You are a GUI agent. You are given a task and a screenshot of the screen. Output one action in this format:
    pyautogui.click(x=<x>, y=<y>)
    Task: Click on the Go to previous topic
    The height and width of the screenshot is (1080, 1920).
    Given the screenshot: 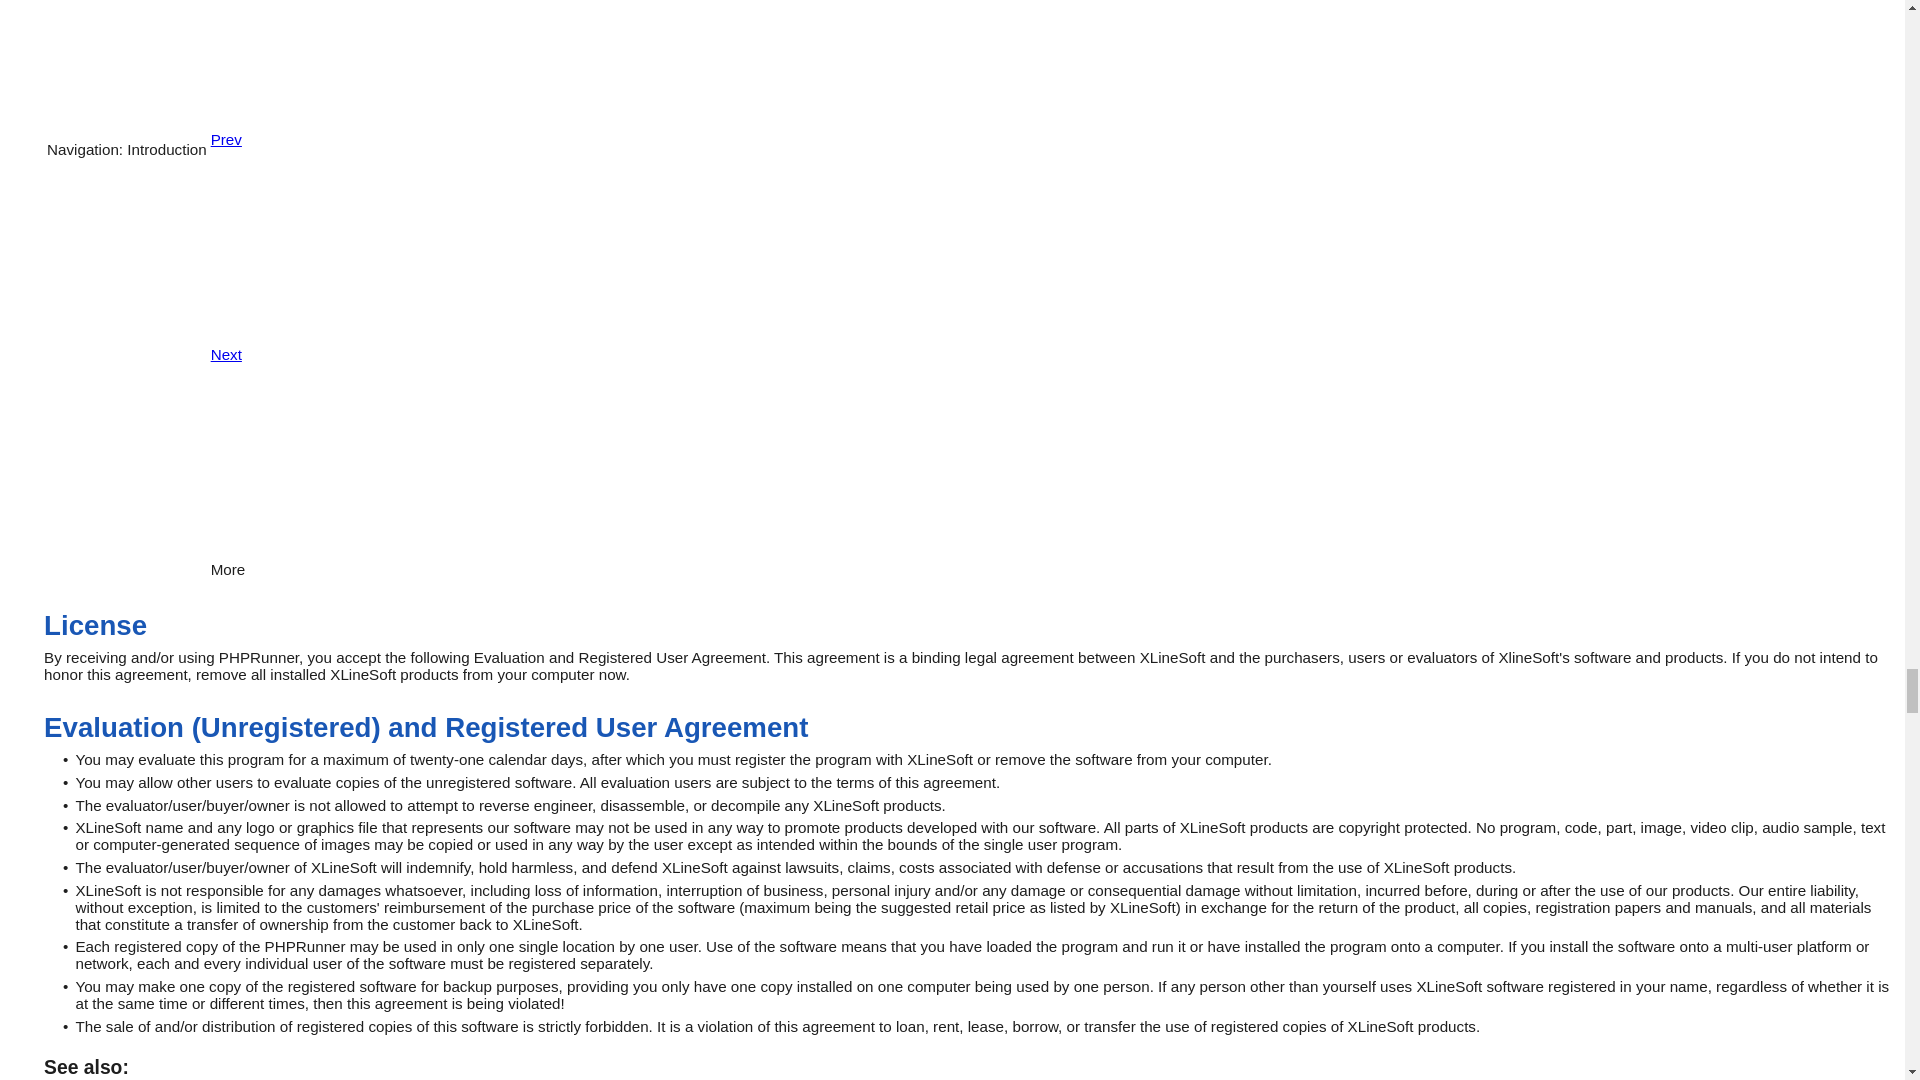 What is the action you would take?
    pyautogui.click(x=294, y=130)
    